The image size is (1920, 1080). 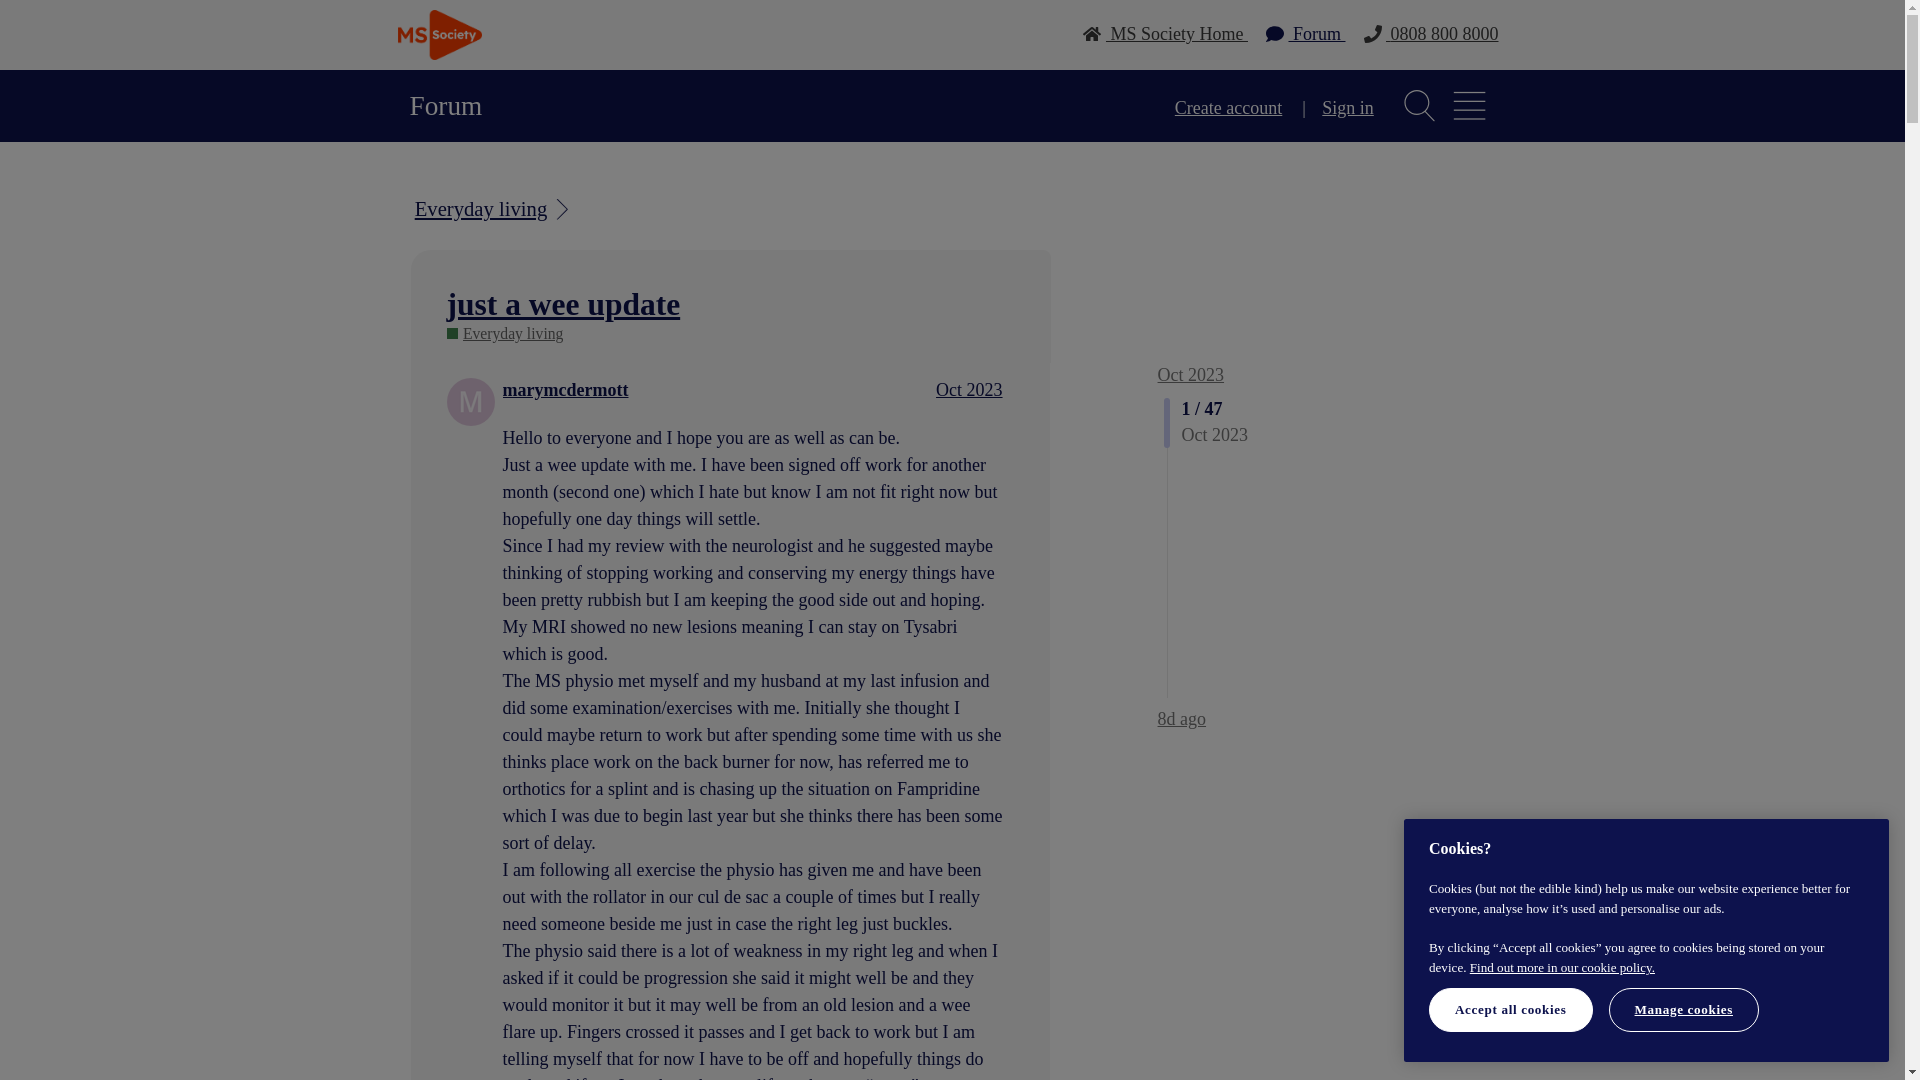 I want to click on Forum, so click(x=1306, y=34).